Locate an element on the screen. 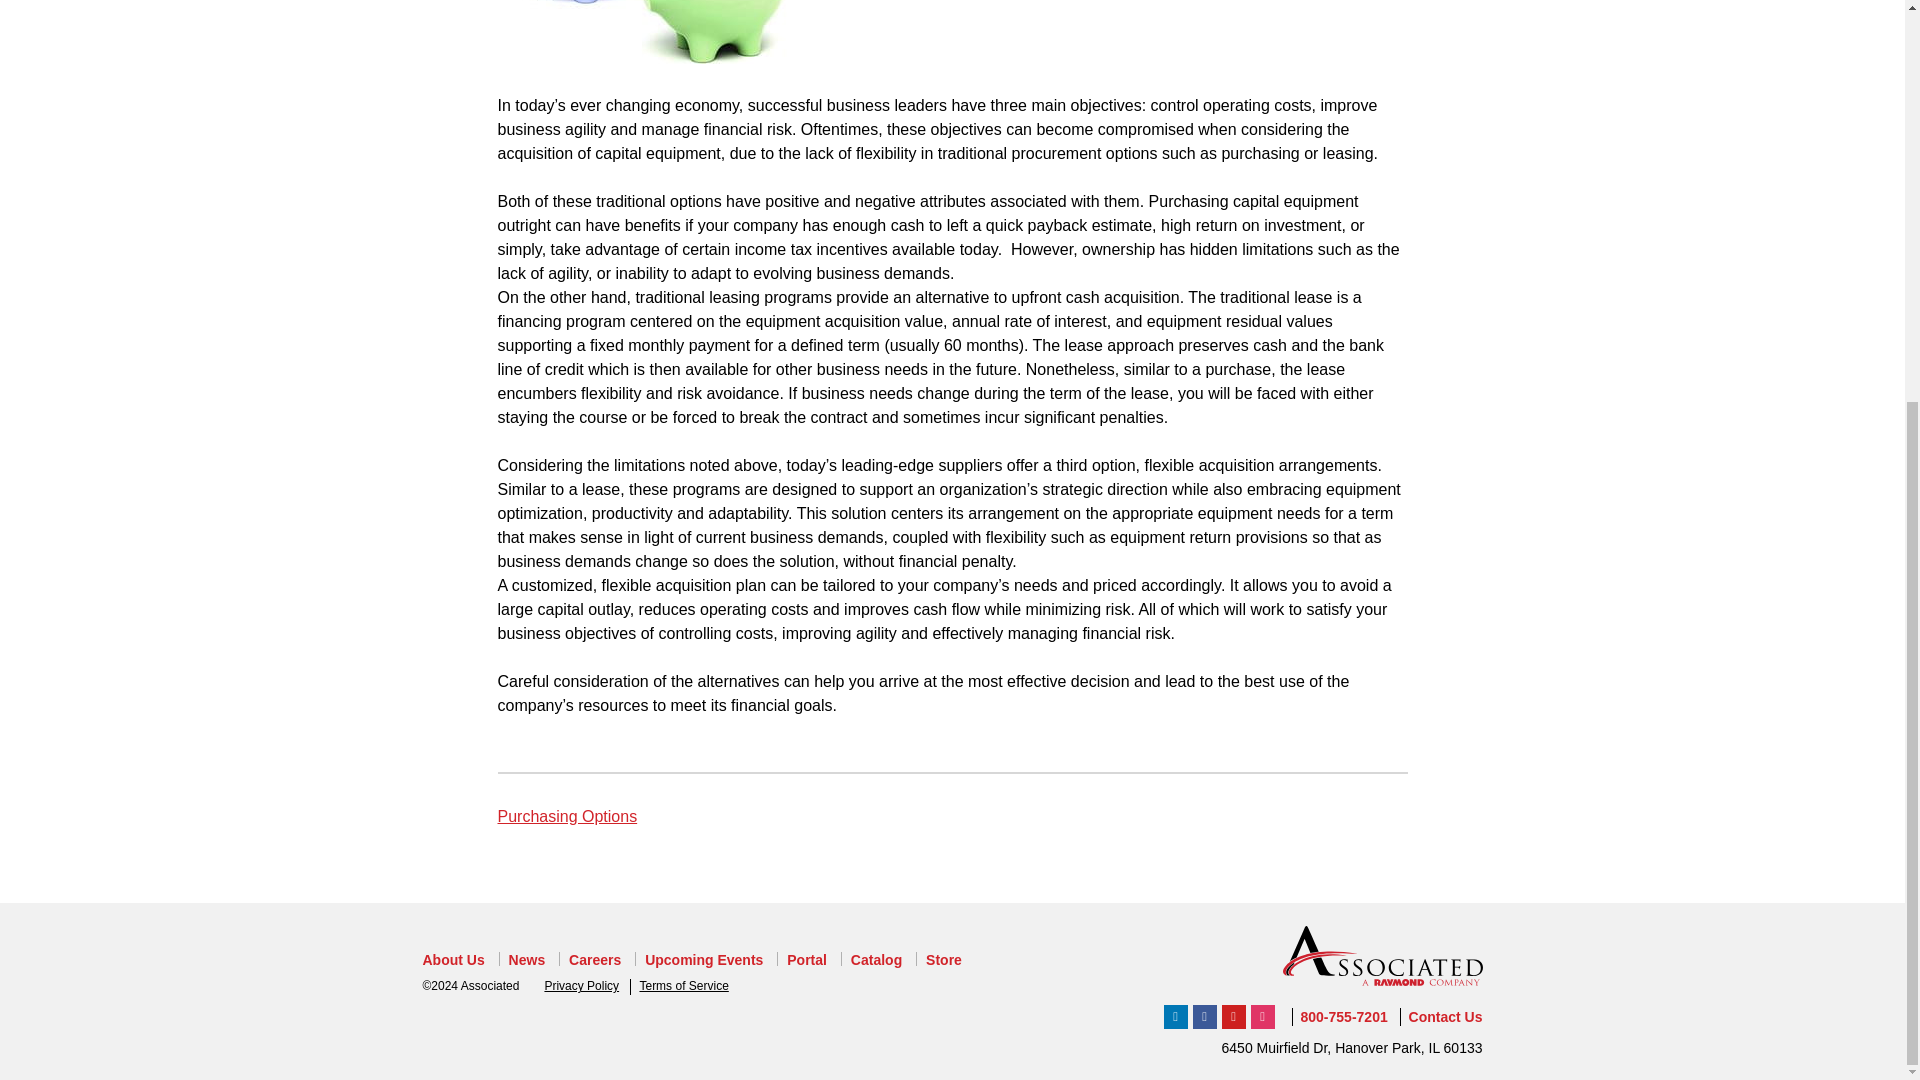 Image resolution: width=1920 pixels, height=1080 pixels. Connect with us on LinkedIn is located at coordinates (1176, 1017).